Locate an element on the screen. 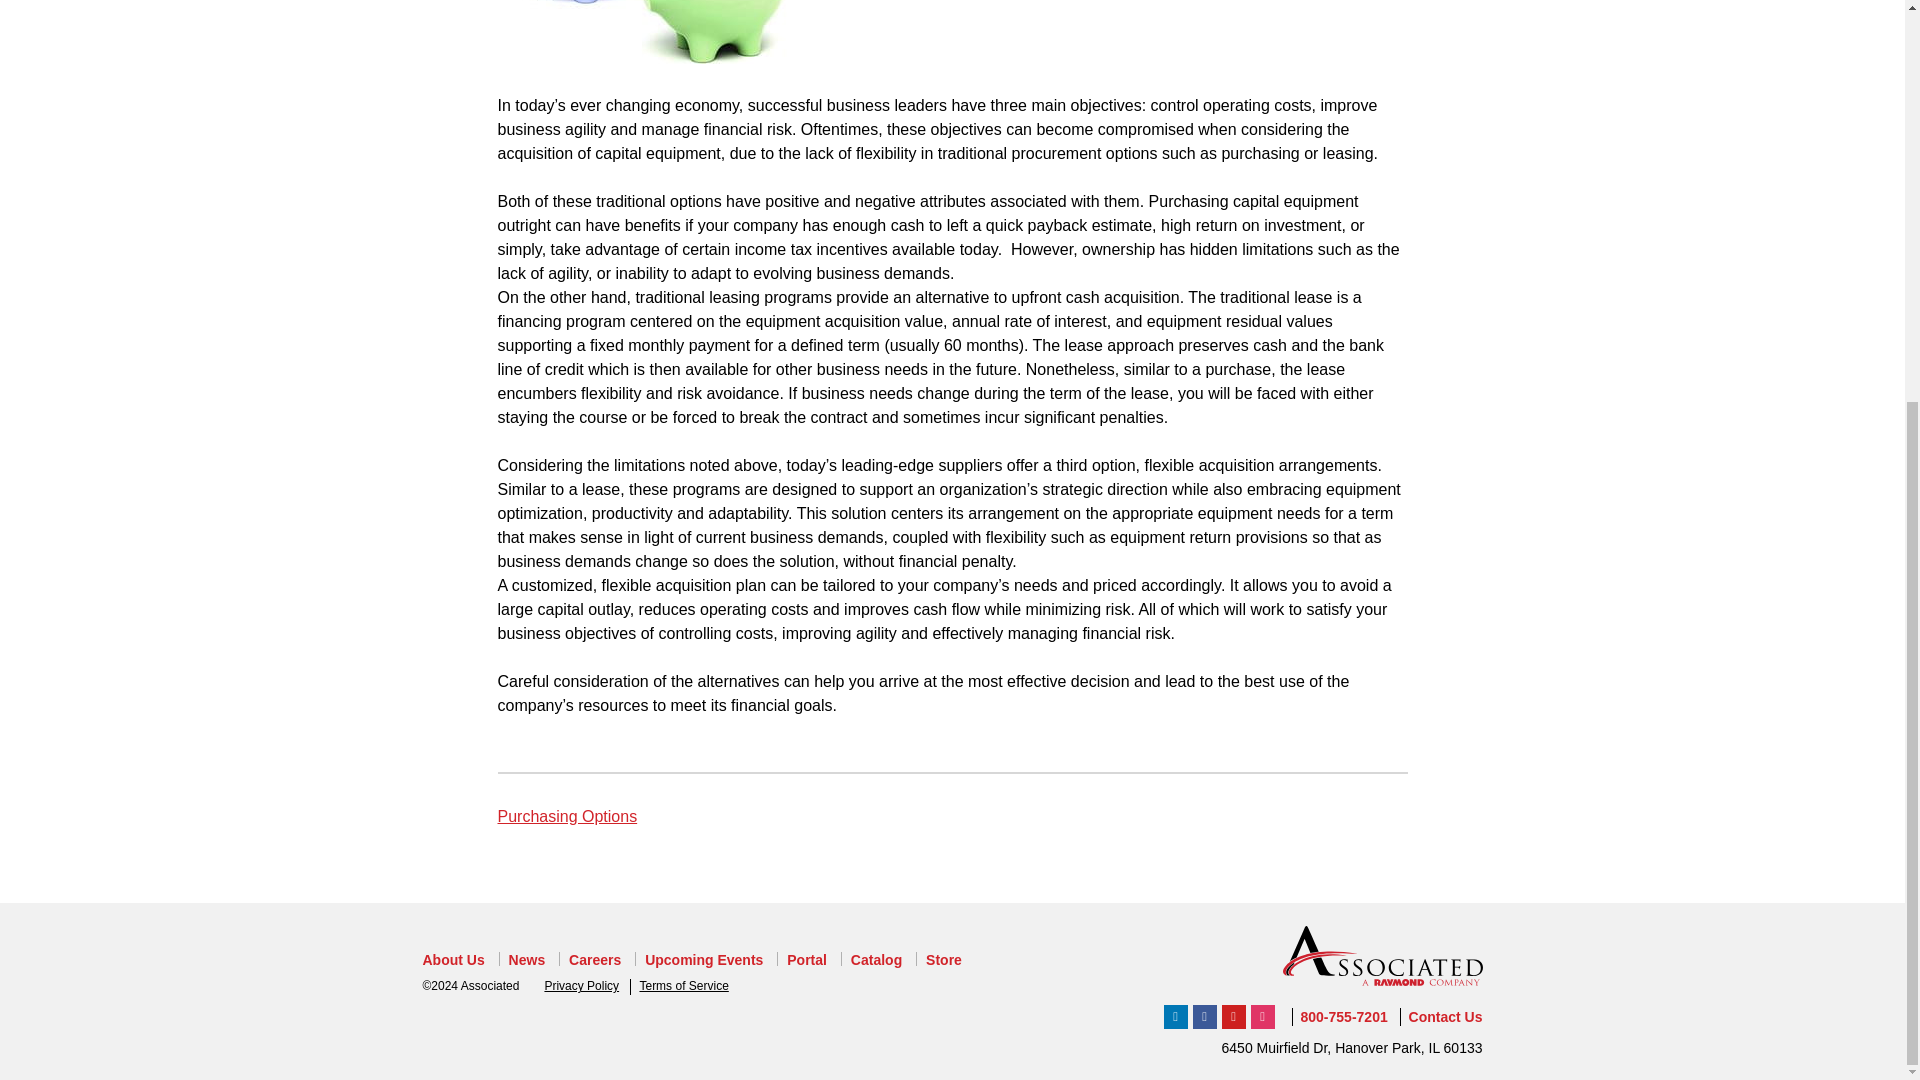 Image resolution: width=1920 pixels, height=1080 pixels. Connect with us on LinkedIn is located at coordinates (1176, 1017).